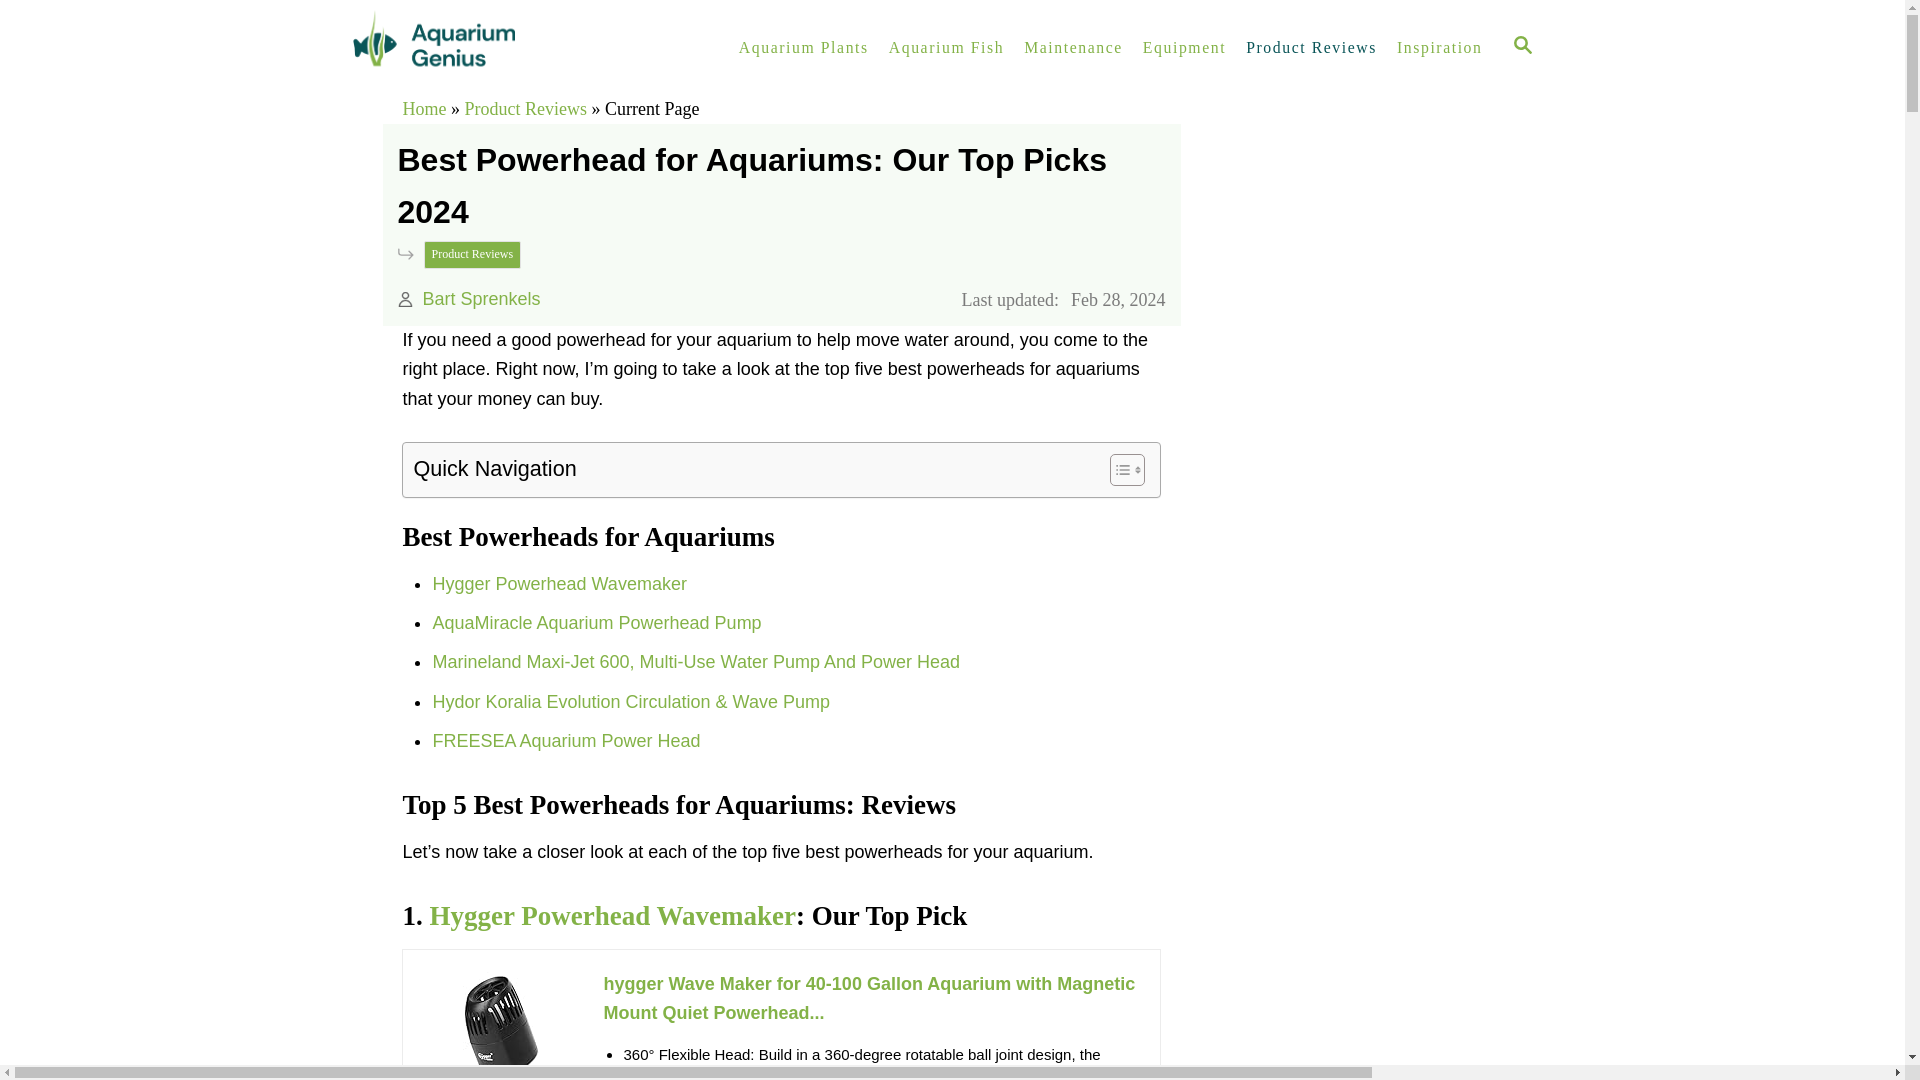 The width and height of the screenshot is (1920, 1080). I want to click on Aquarium Plants, so click(804, 48).